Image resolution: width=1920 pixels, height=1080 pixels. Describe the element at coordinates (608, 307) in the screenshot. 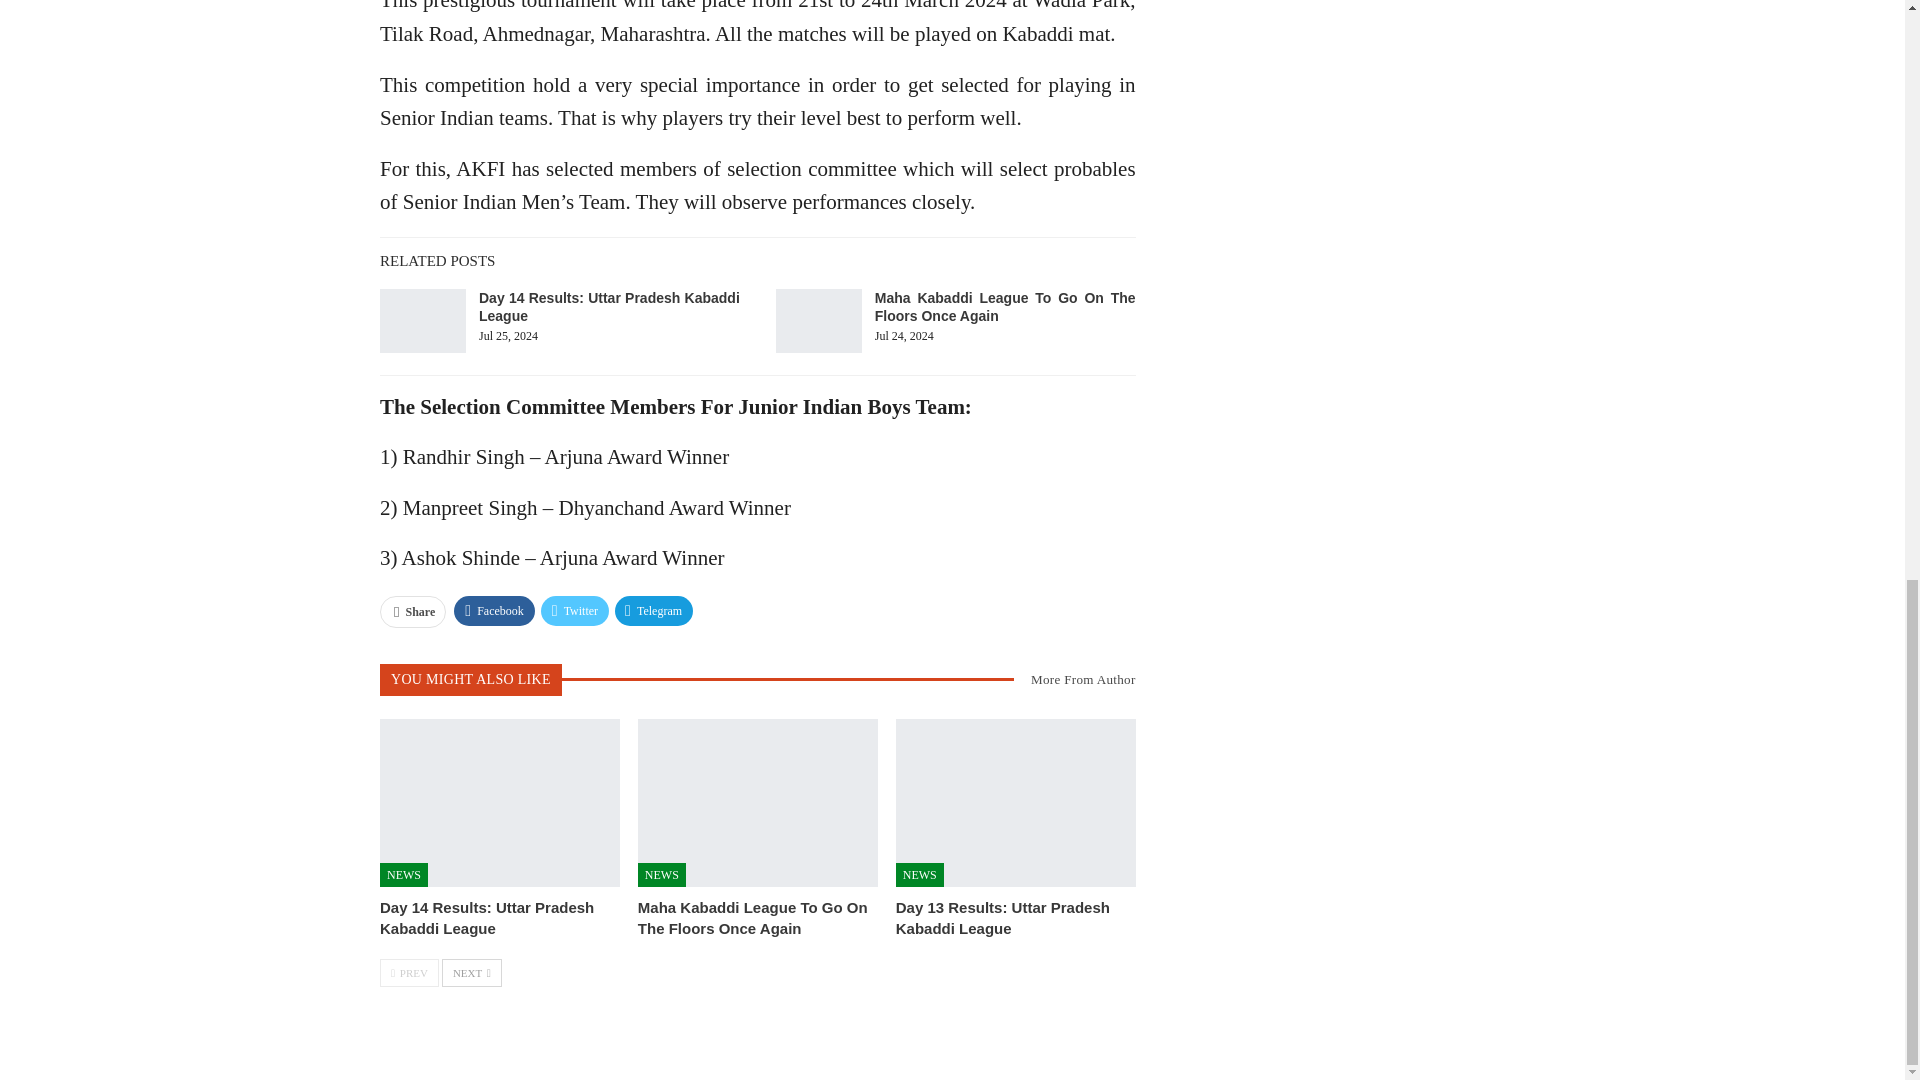

I see `Day 14 Results: Uttar Pradesh Kabaddi League` at that location.